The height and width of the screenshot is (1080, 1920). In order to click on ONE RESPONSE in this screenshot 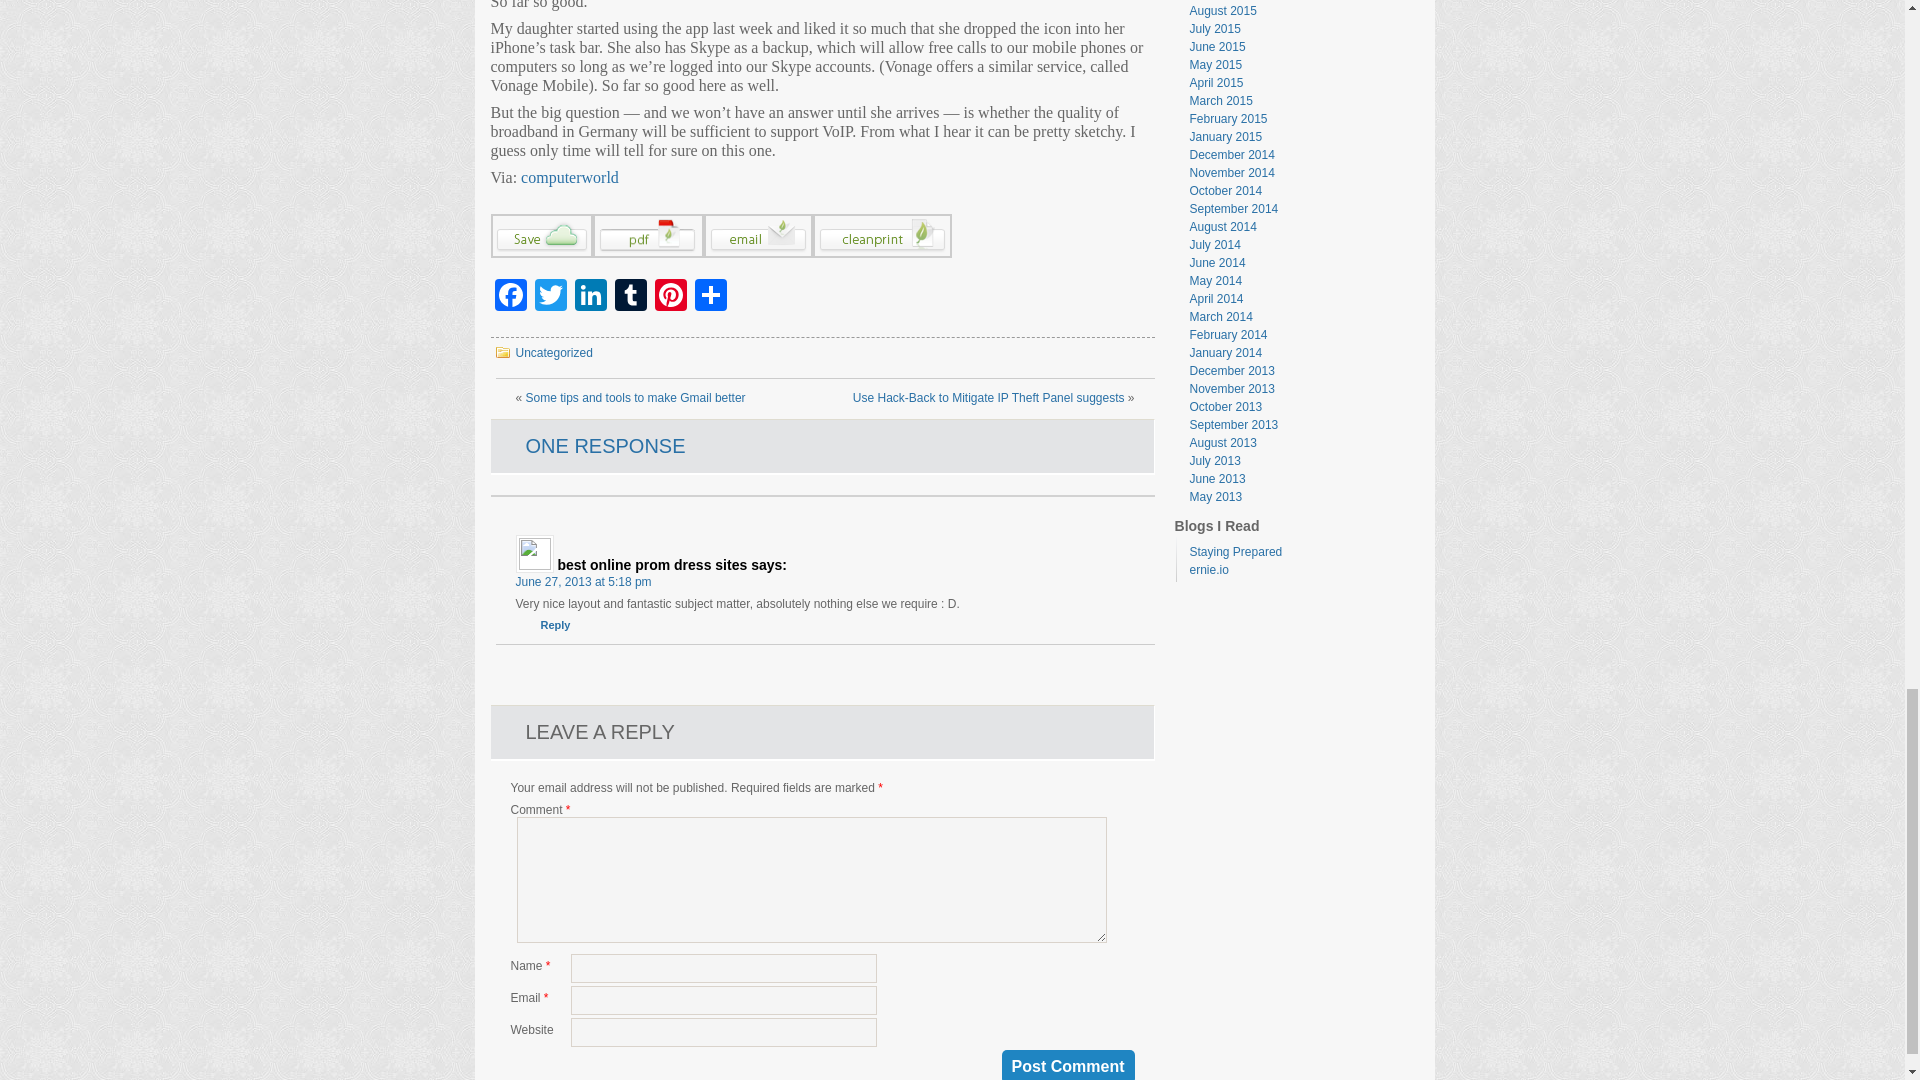, I will do `click(606, 446)`.